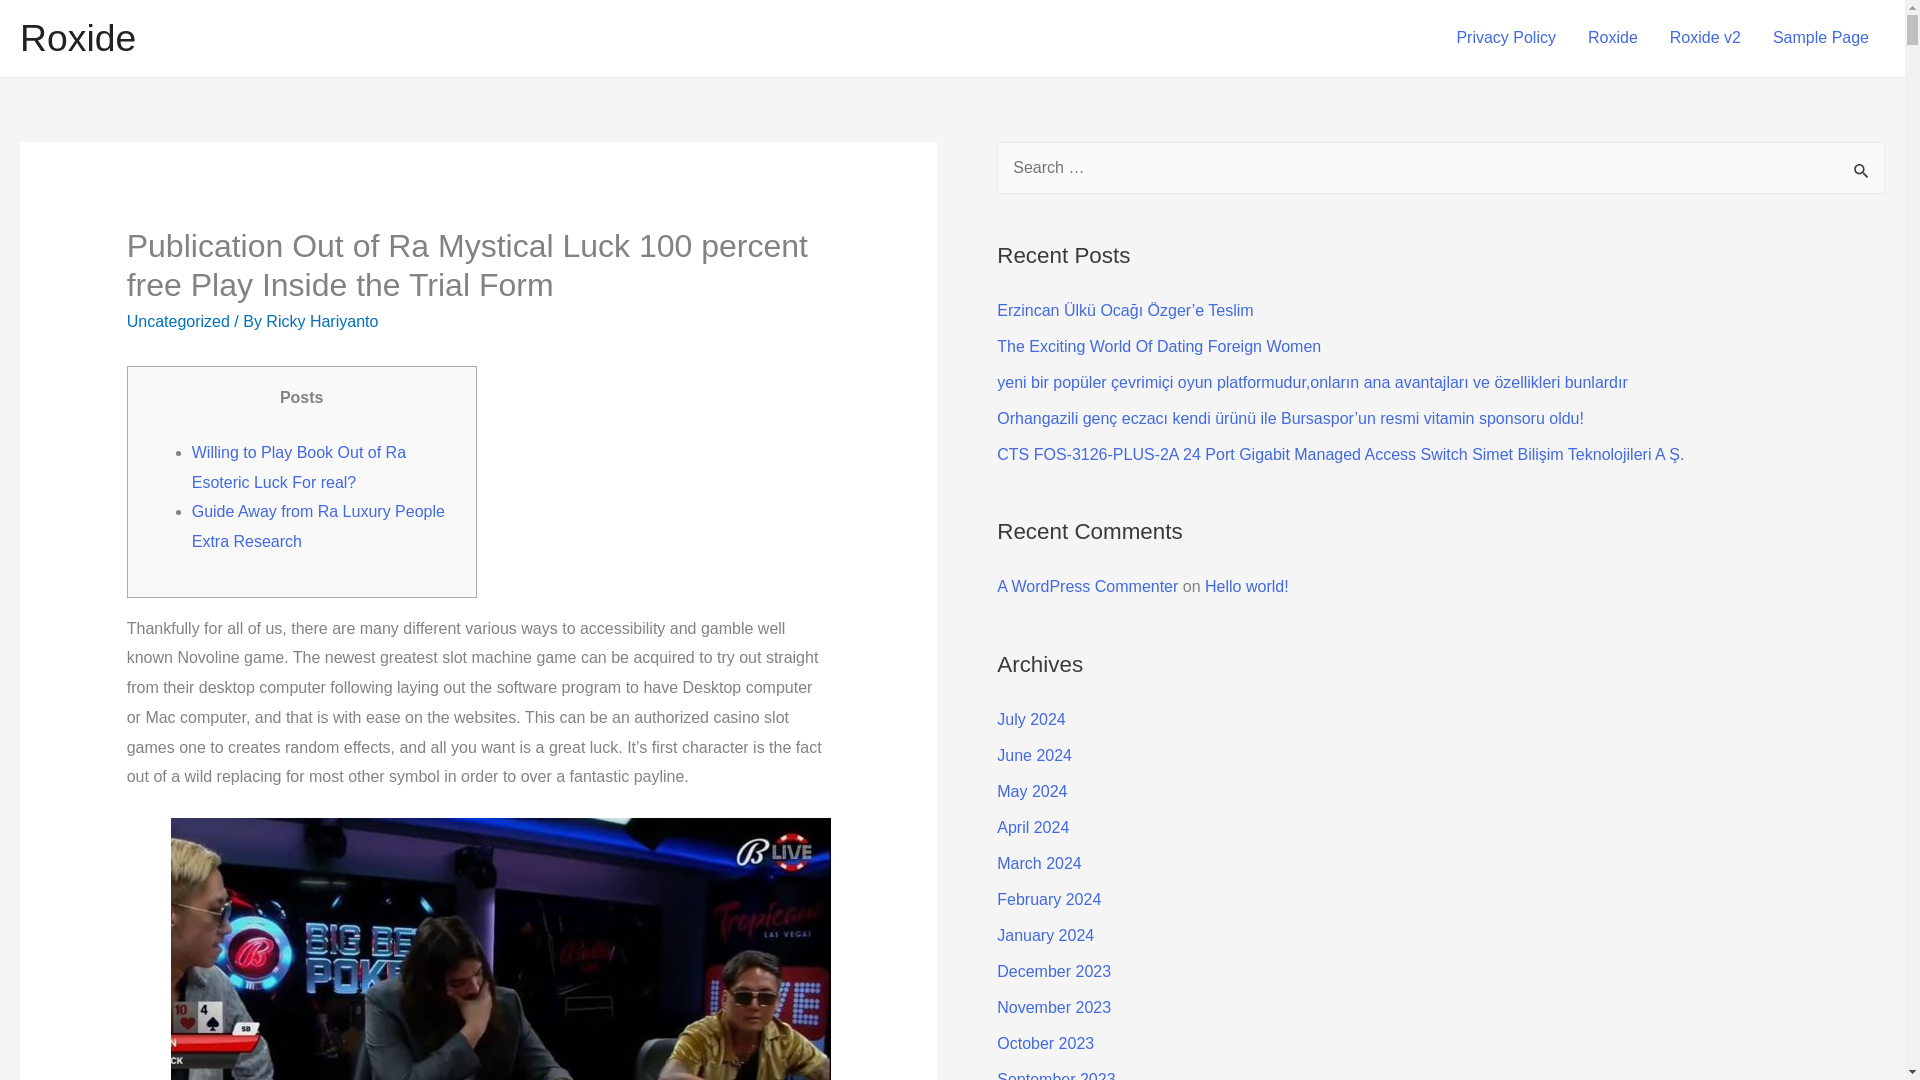  What do you see at coordinates (1048, 900) in the screenshot?
I see `February 2024` at bounding box center [1048, 900].